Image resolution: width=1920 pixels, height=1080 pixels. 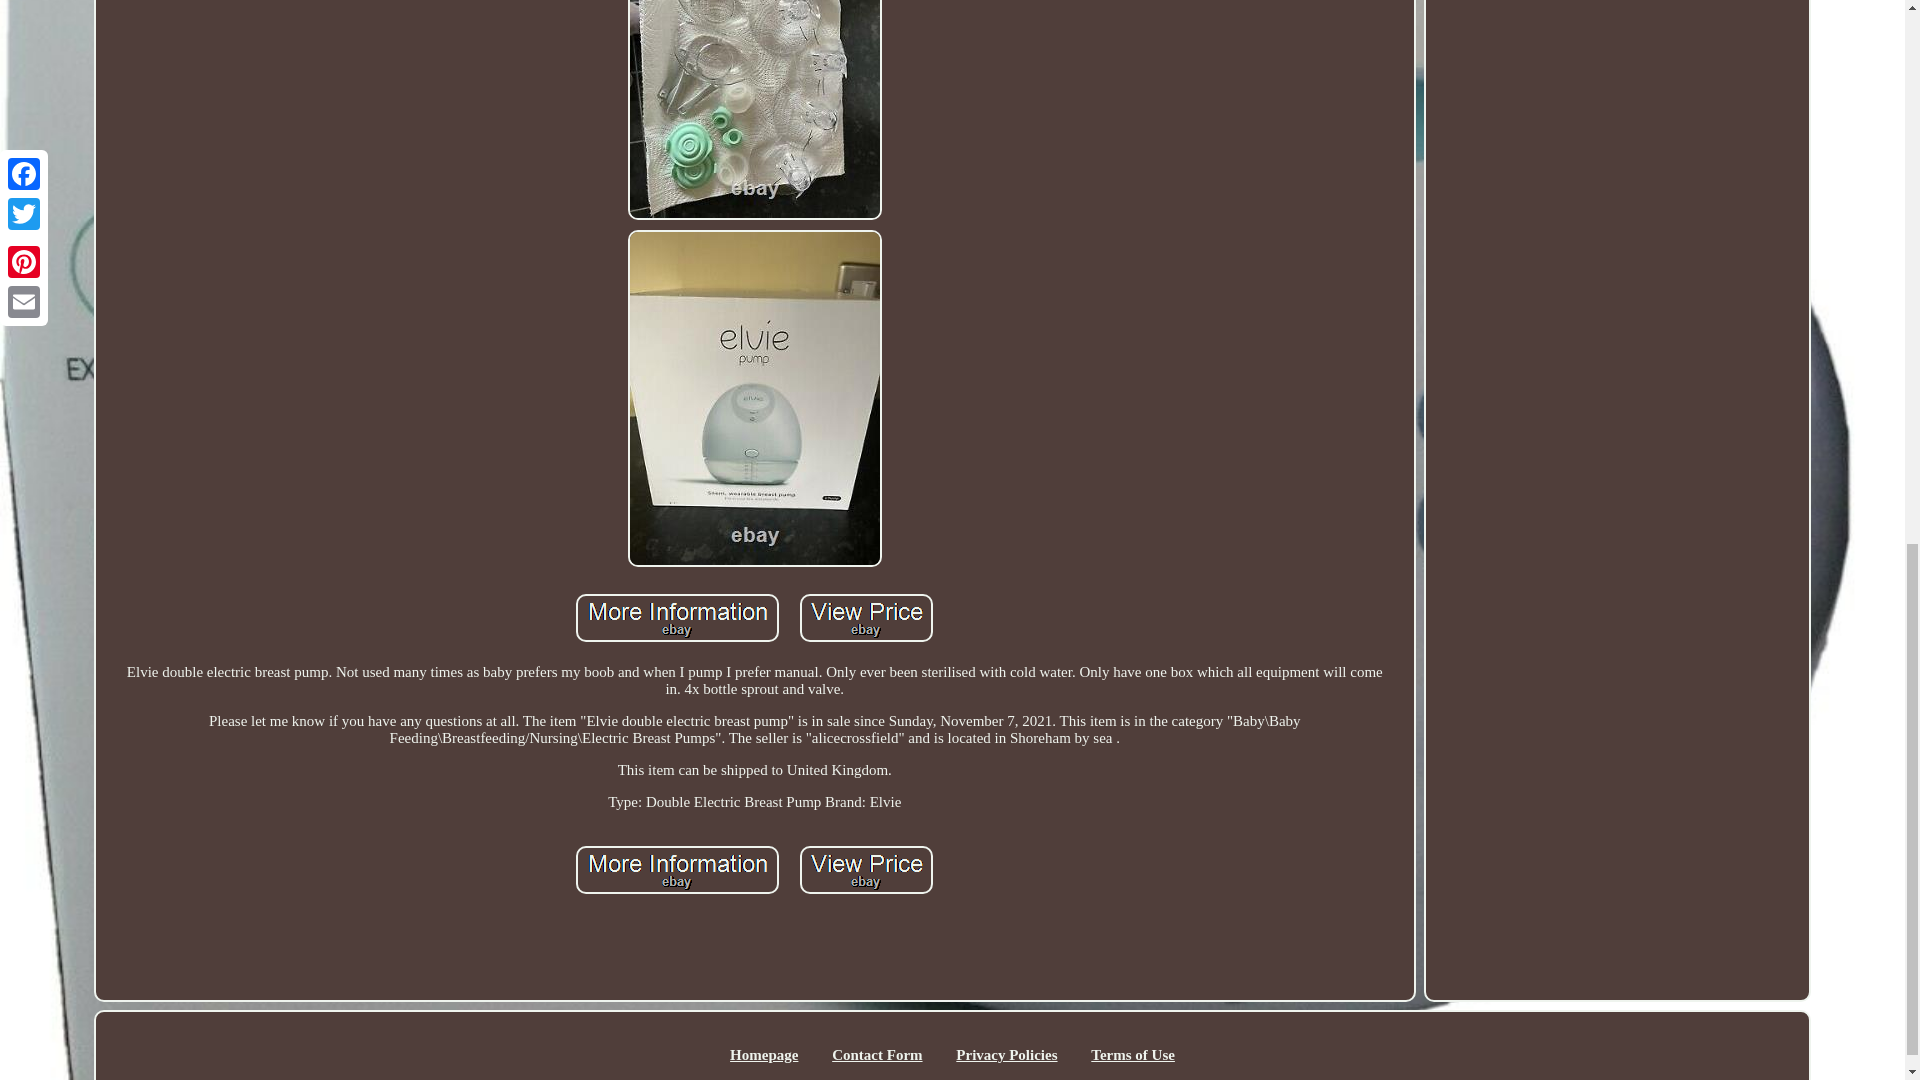 I want to click on Elvie double electric breast pump, so click(x=866, y=870).